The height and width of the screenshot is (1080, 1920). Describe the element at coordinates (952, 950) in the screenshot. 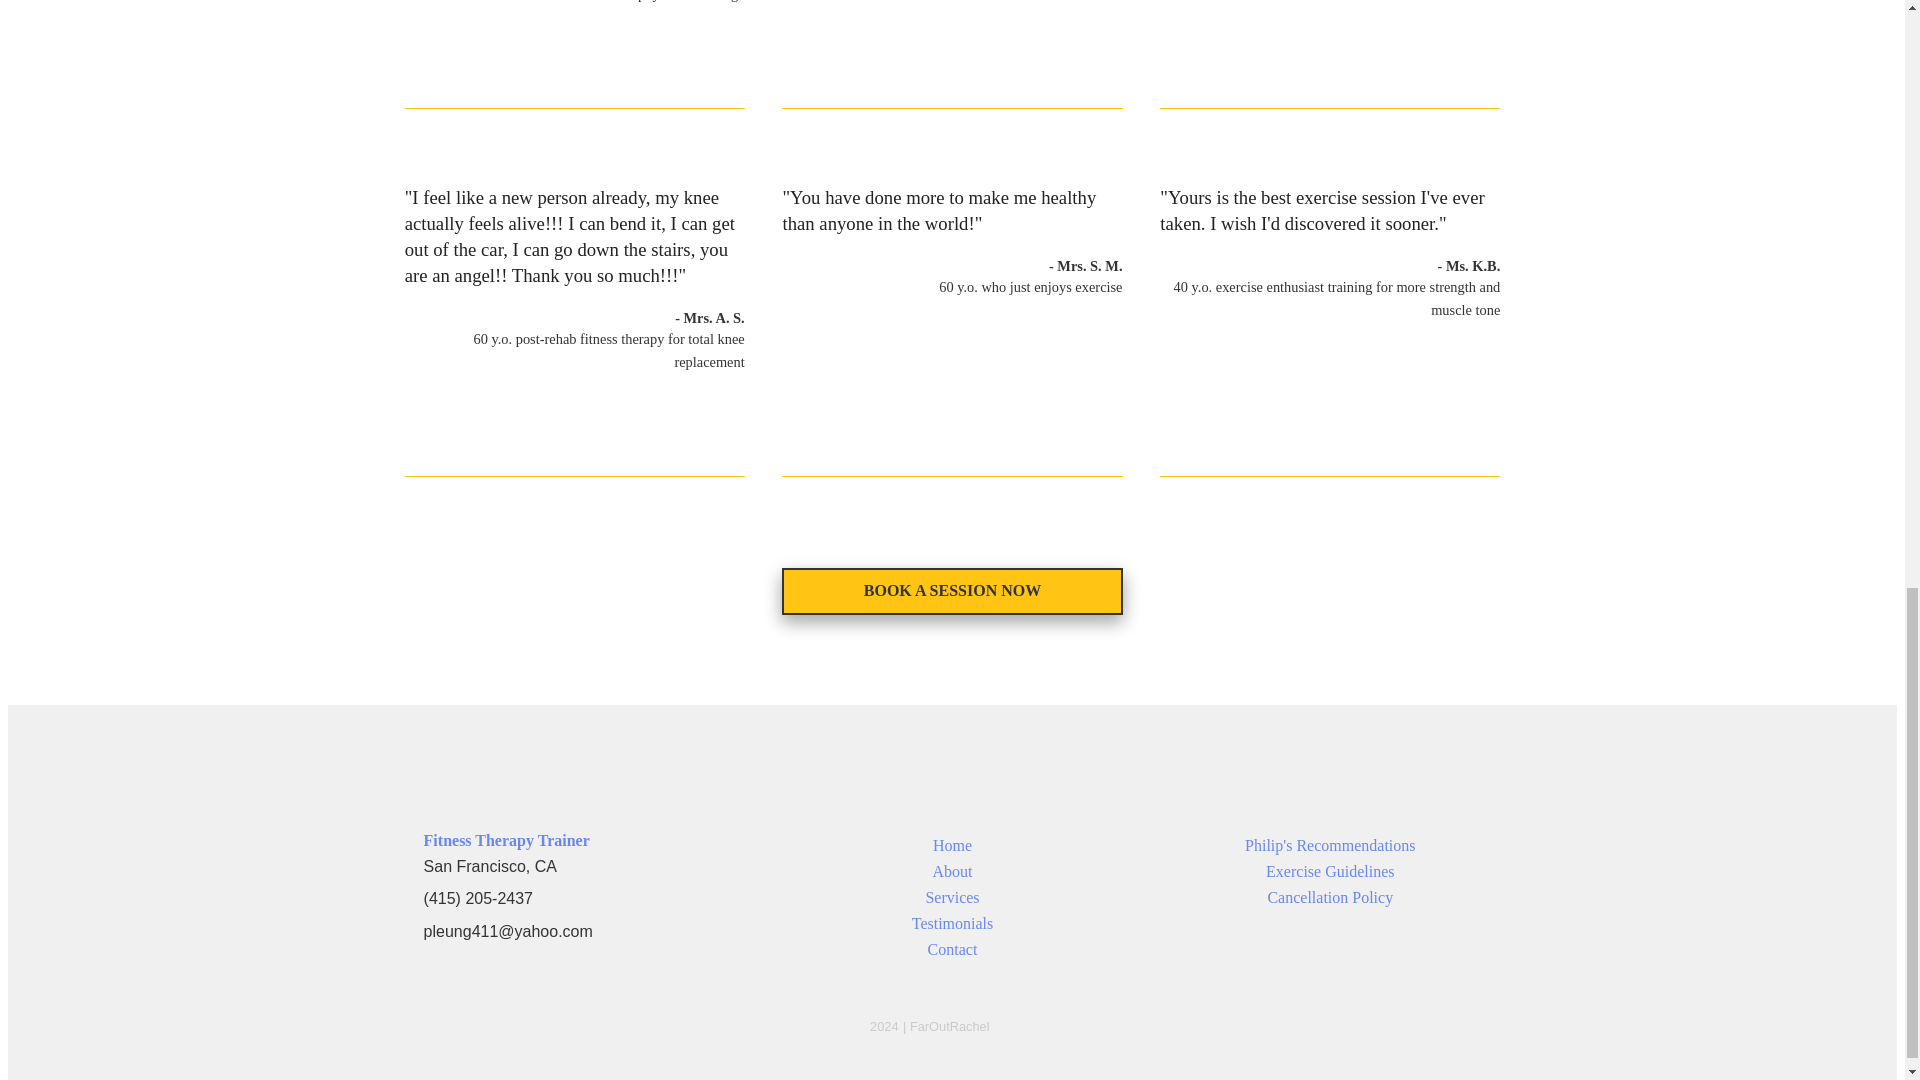

I see `Contact` at that location.